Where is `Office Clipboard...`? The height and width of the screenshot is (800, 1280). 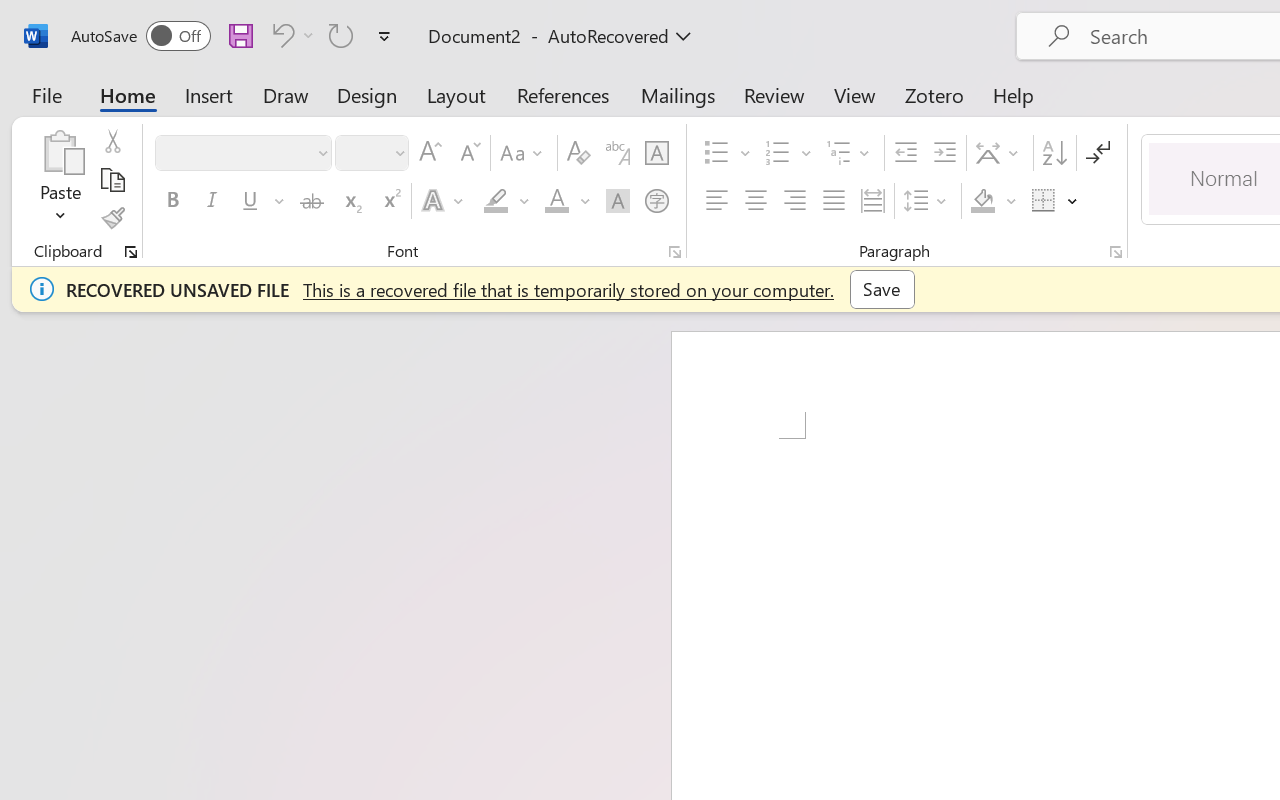 Office Clipboard... is located at coordinates (131, 252).